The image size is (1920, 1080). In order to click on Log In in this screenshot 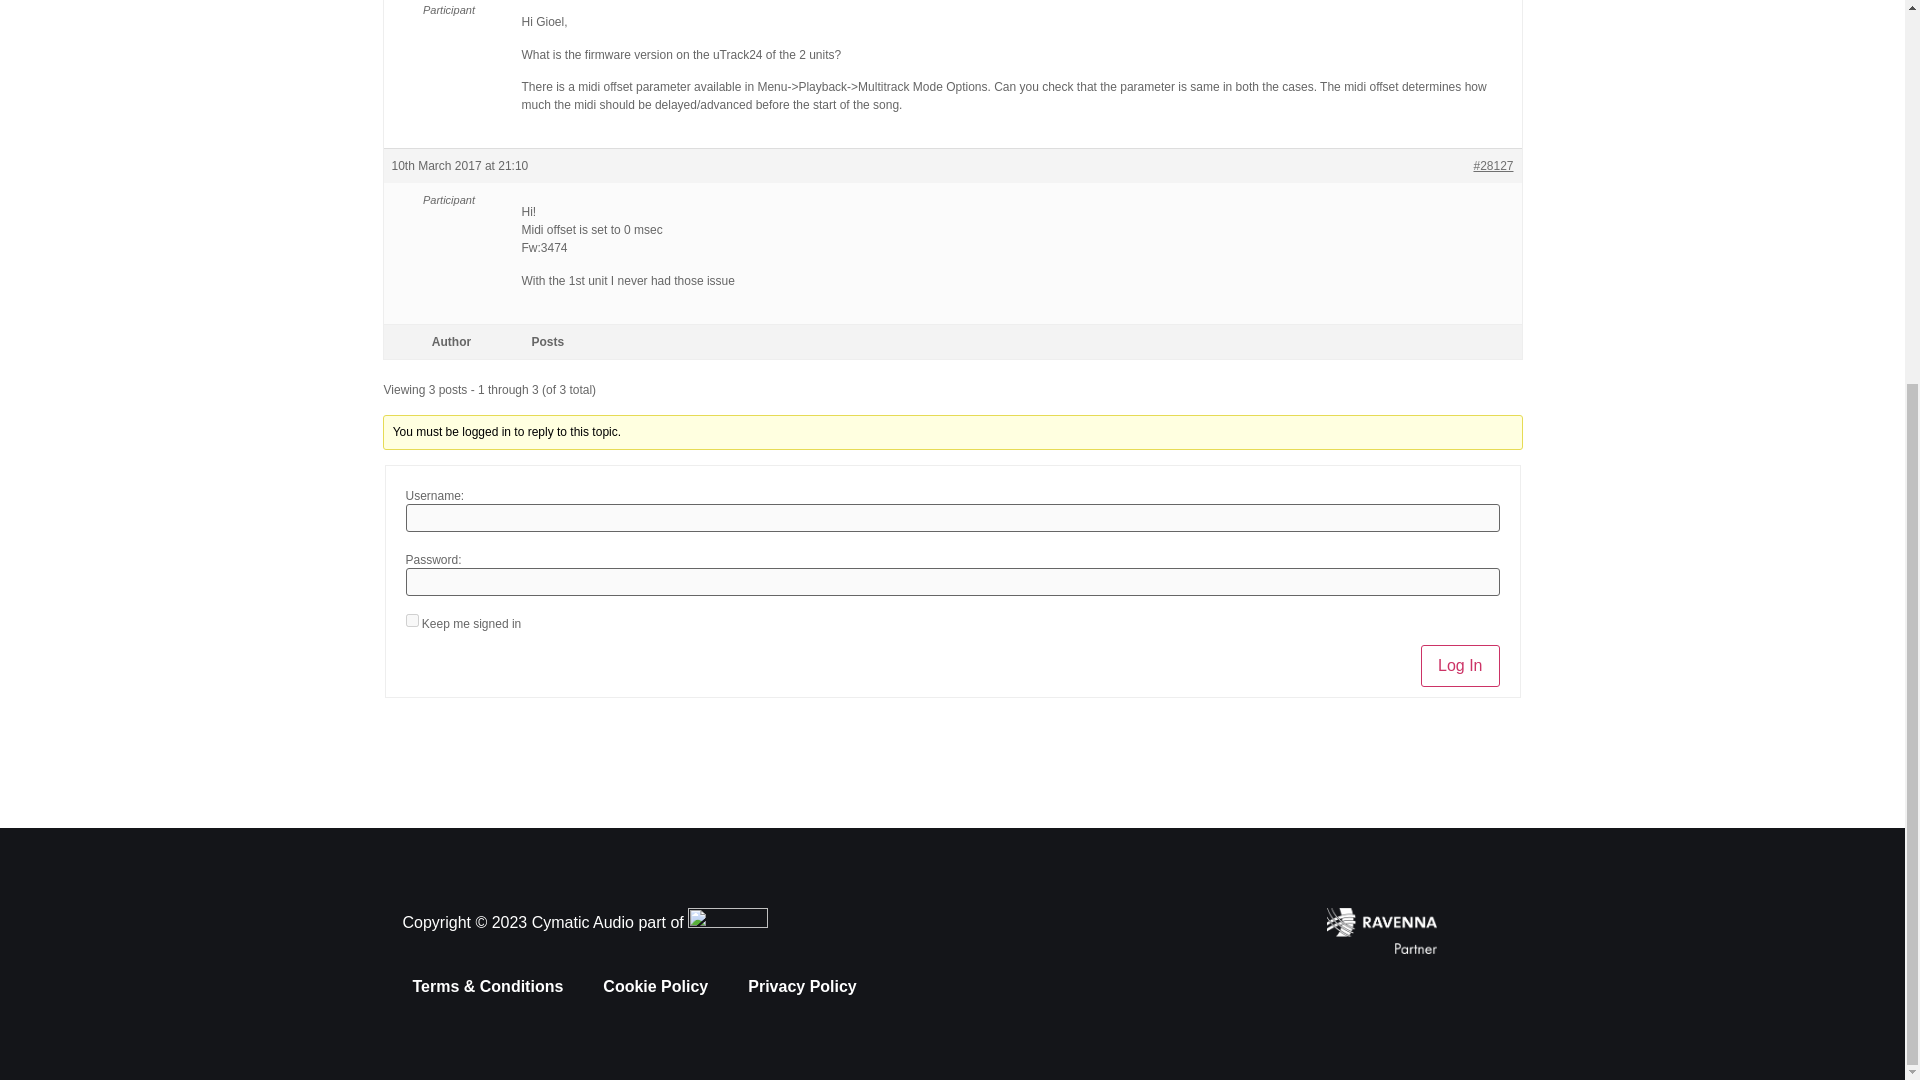, I will do `click(1460, 665)`.